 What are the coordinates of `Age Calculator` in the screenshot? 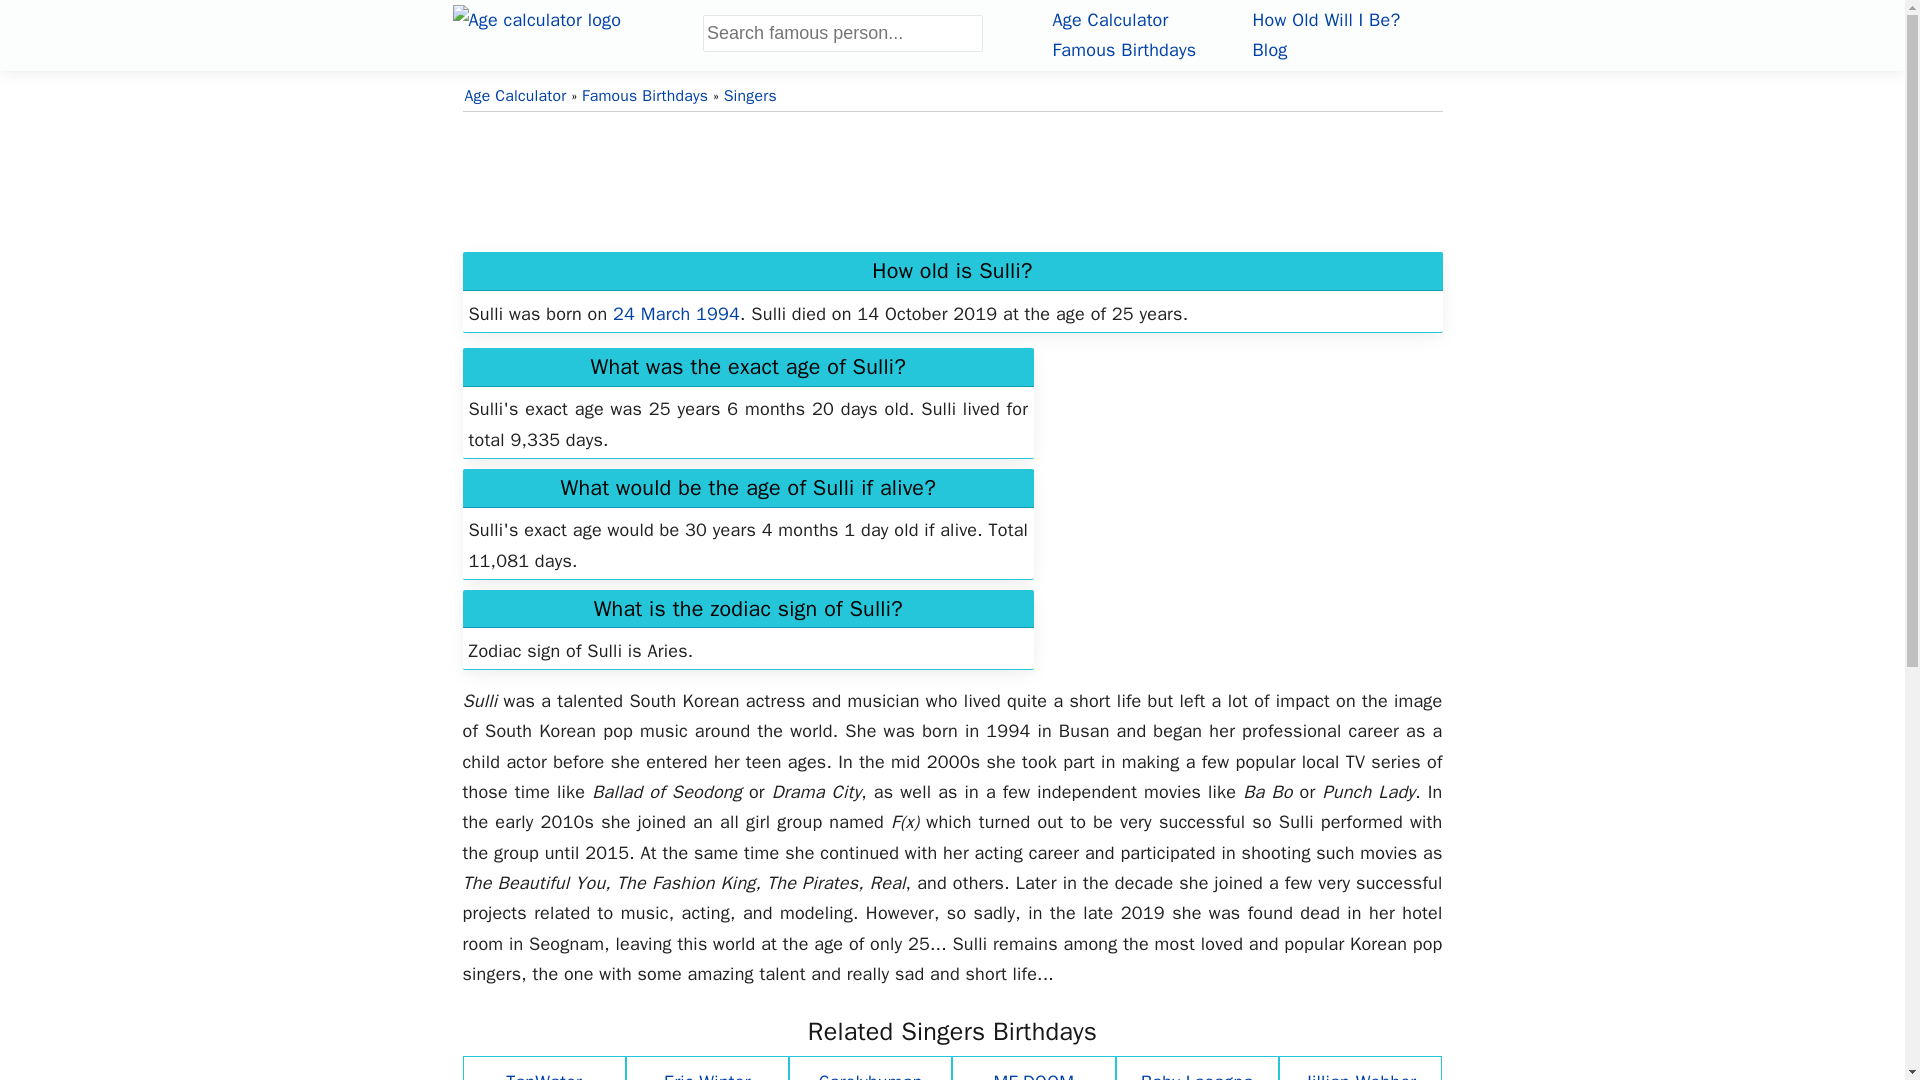 It's located at (1110, 20).